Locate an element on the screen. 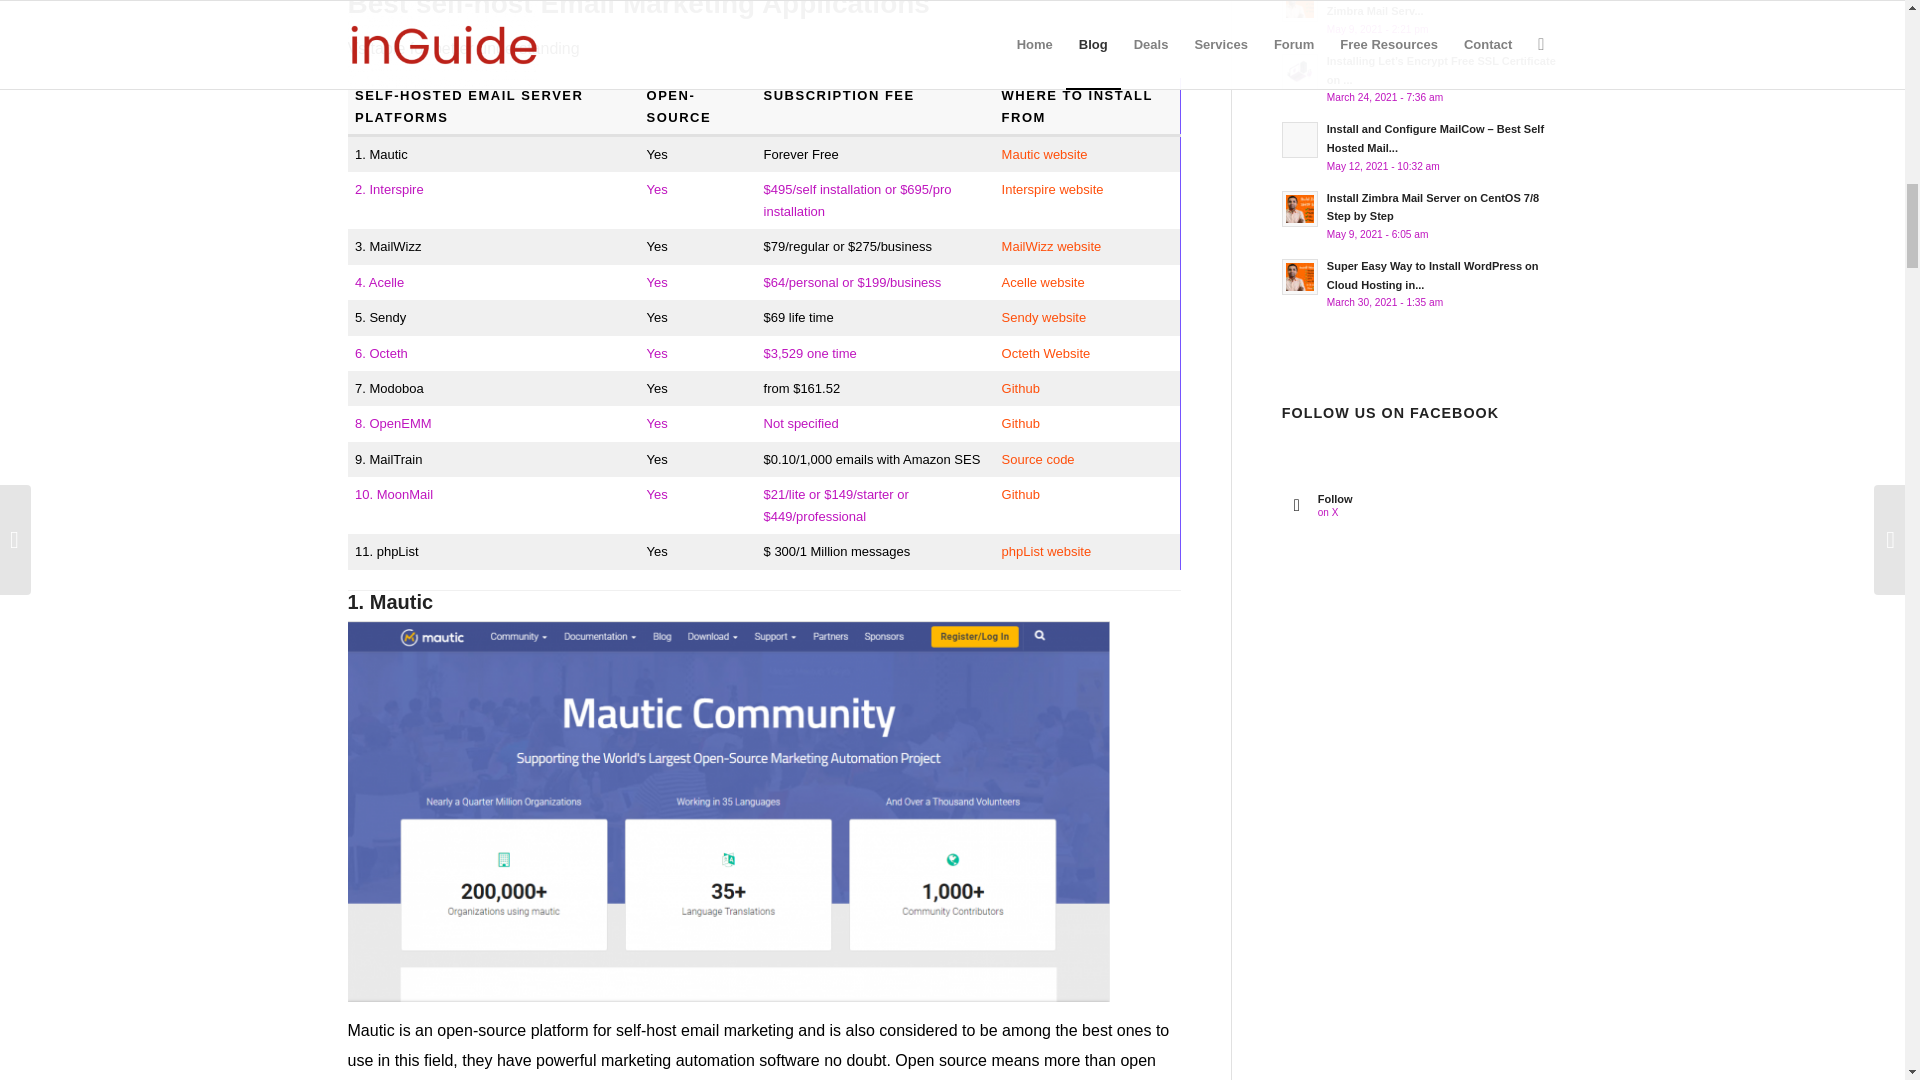  Octeth Website is located at coordinates (1046, 352).